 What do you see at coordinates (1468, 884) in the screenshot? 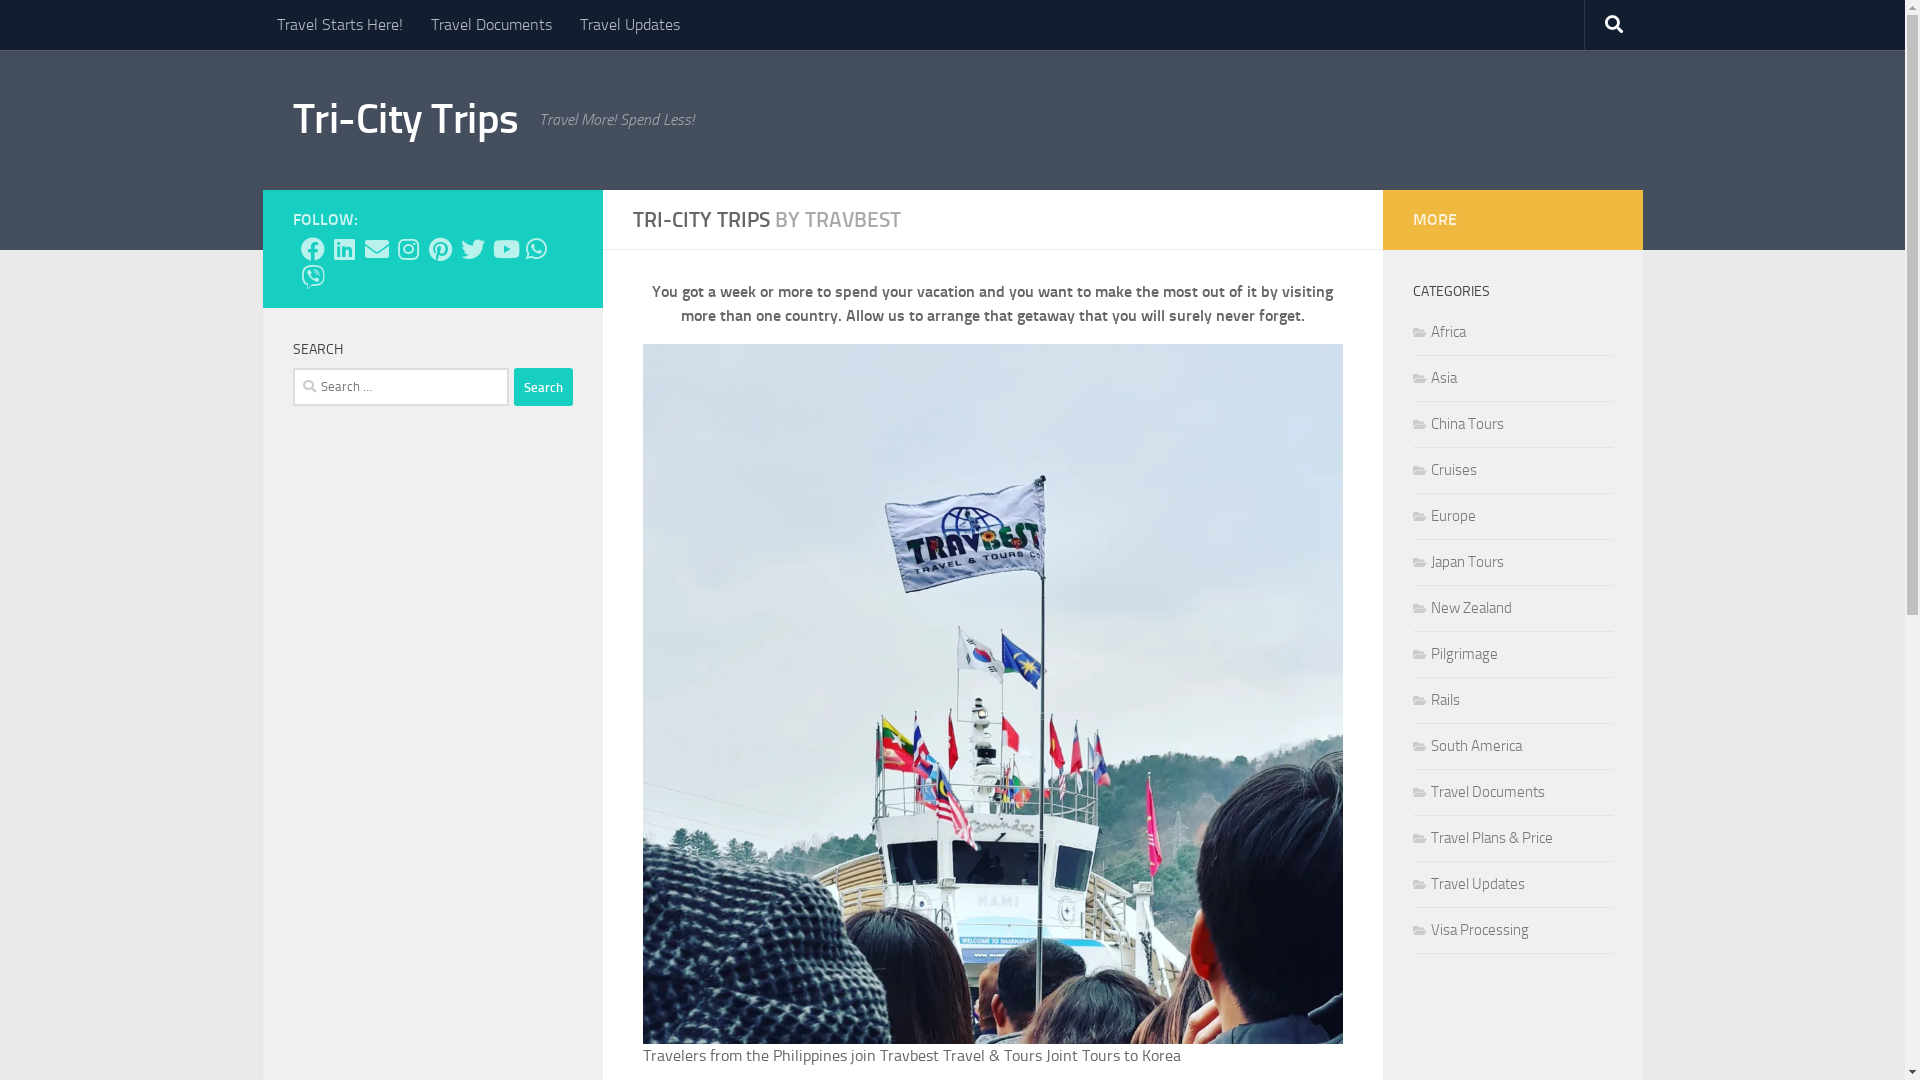
I see `Travel Updates` at bounding box center [1468, 884].